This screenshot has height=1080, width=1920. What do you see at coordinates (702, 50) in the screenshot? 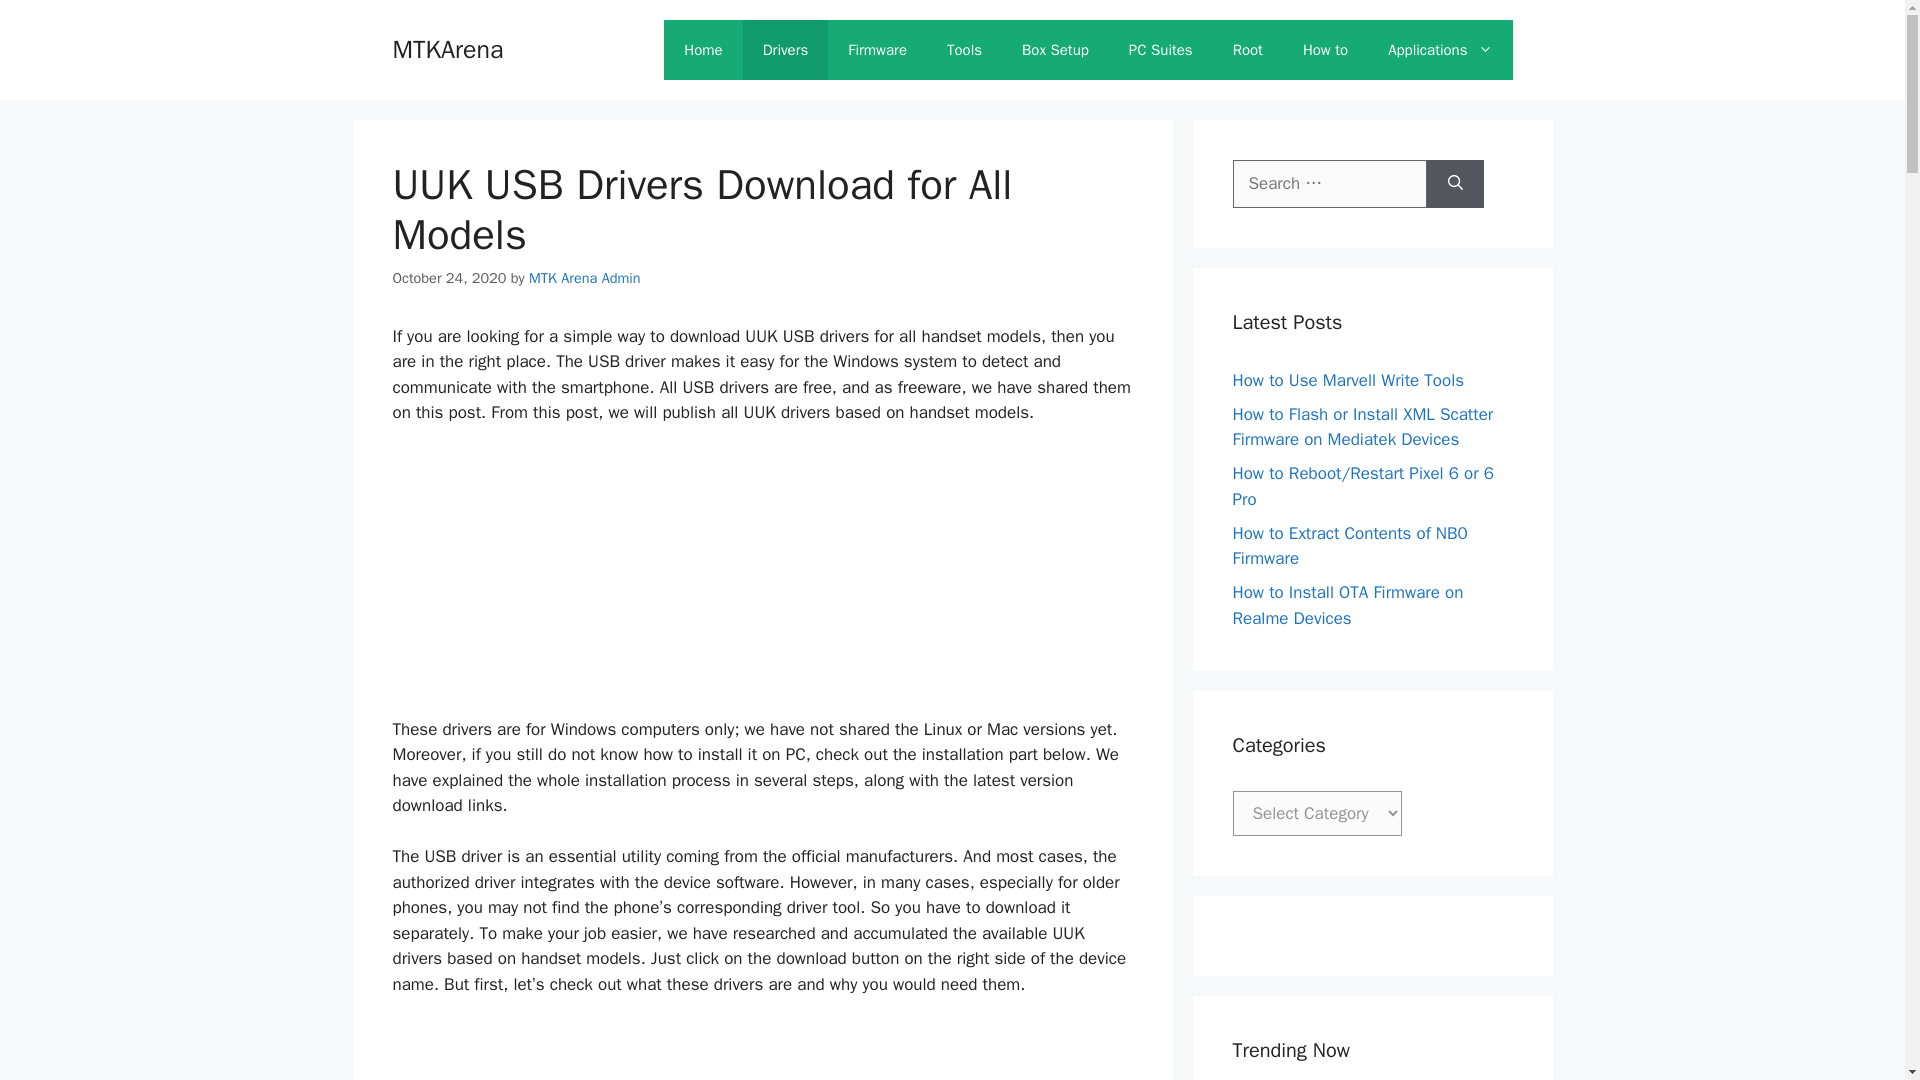
I see `Home` at bounding box center [702, 50].